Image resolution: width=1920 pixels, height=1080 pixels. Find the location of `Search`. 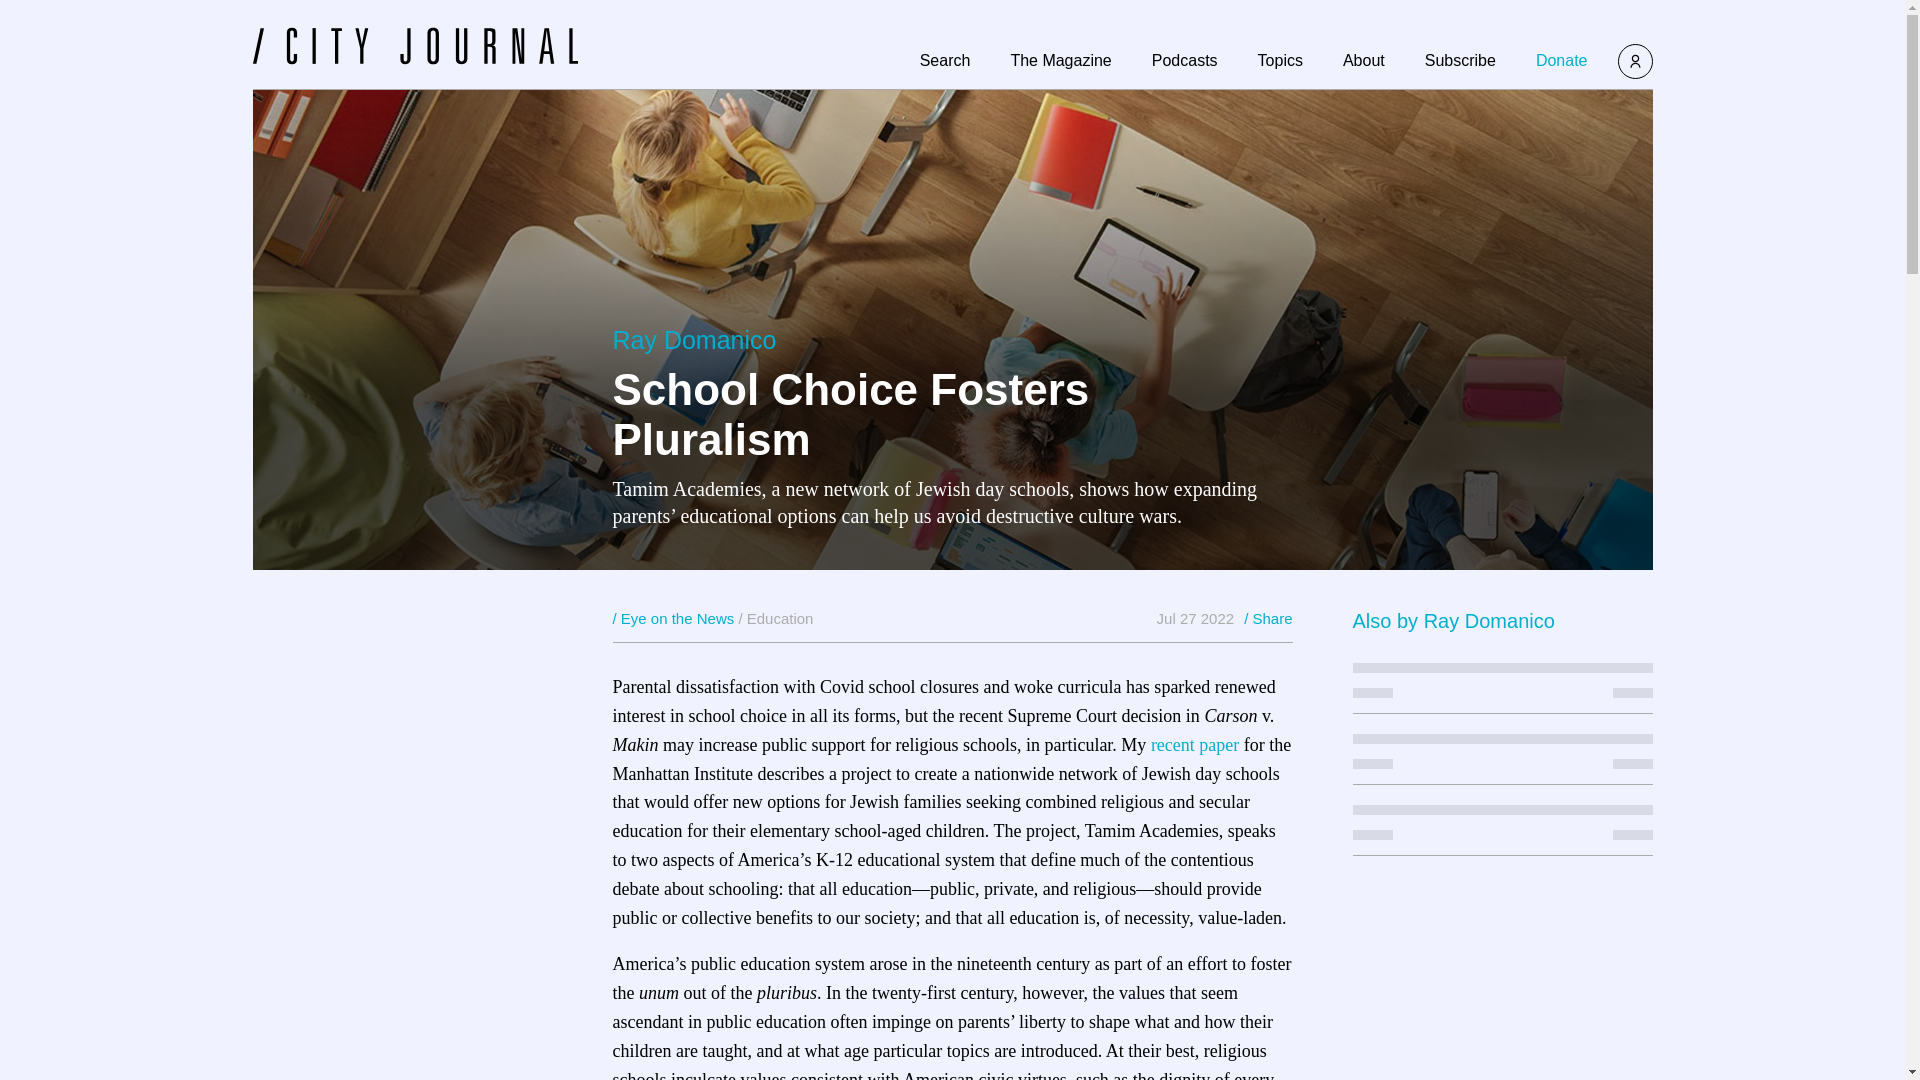

Search is located at coordinates (945, 60).